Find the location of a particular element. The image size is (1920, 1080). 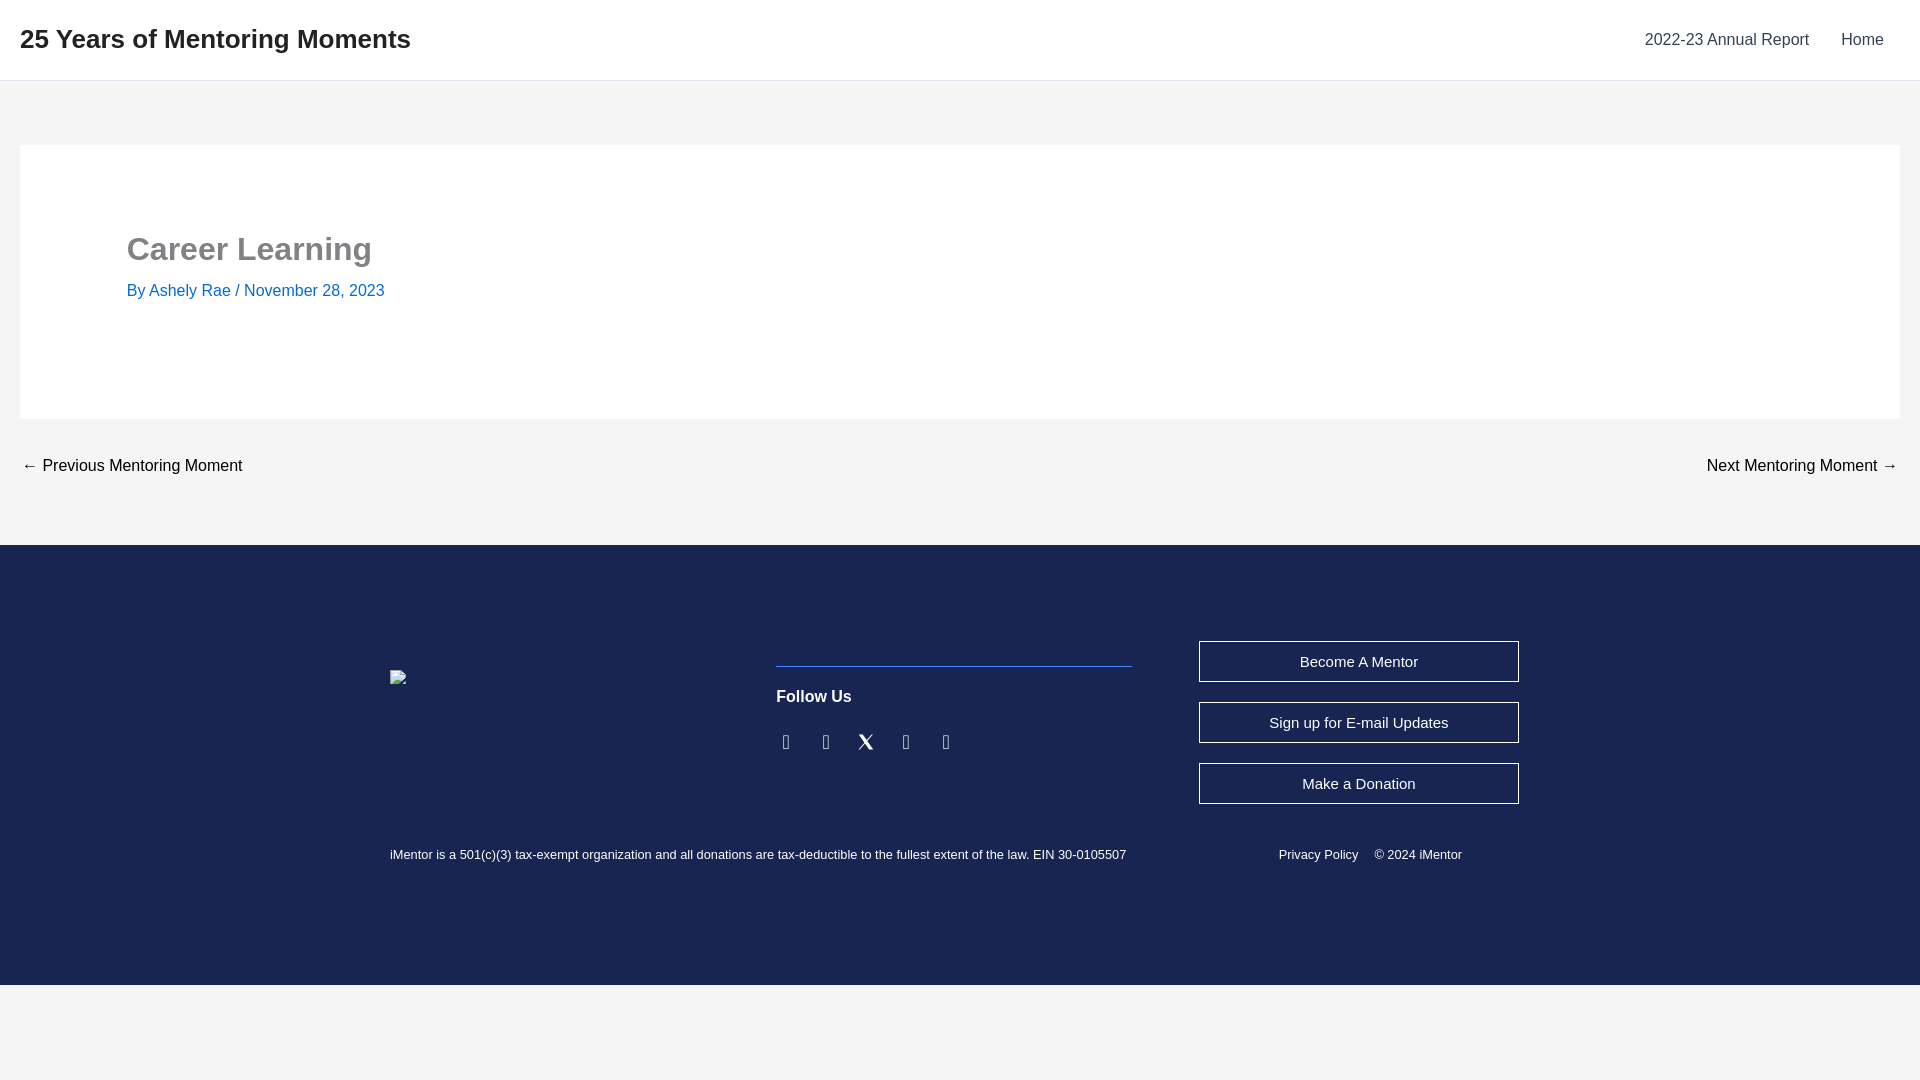

New Opportunities is located at coordinates (1802, 466).